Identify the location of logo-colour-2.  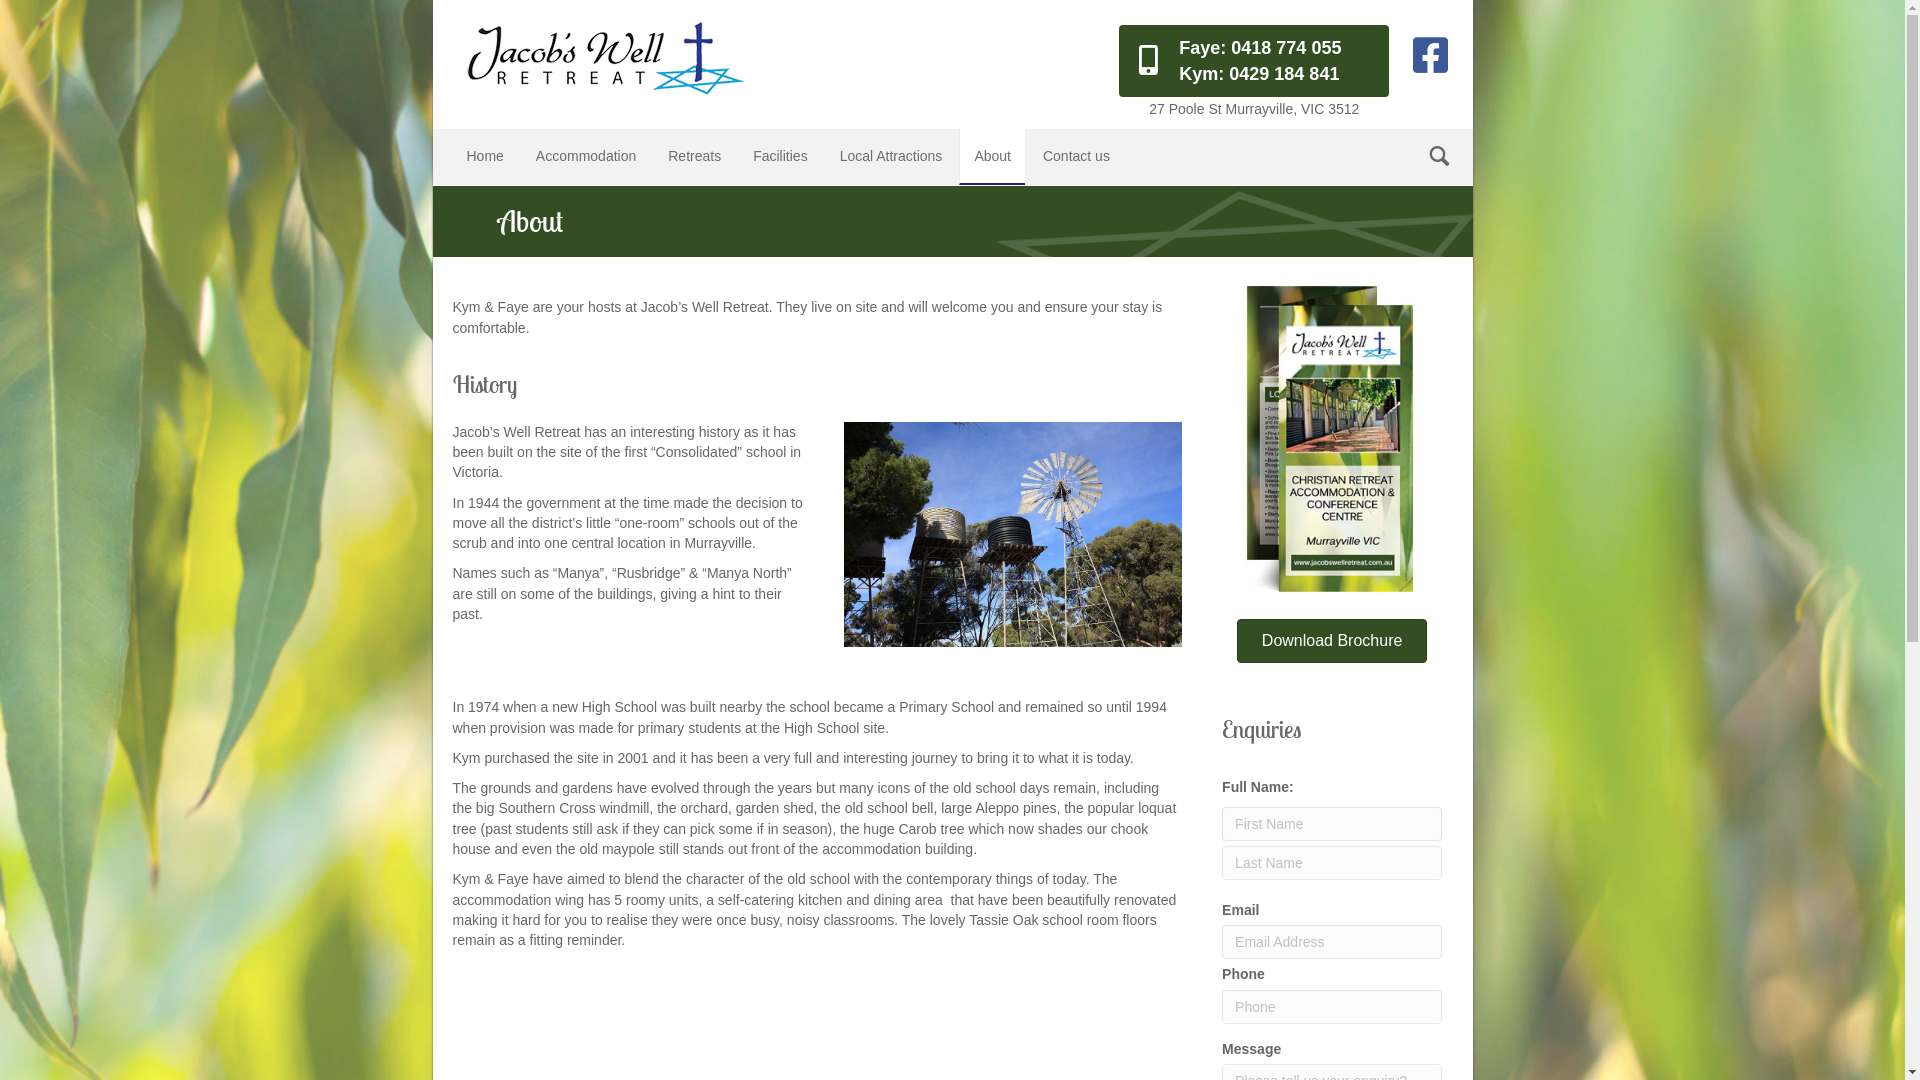
(602, 58).